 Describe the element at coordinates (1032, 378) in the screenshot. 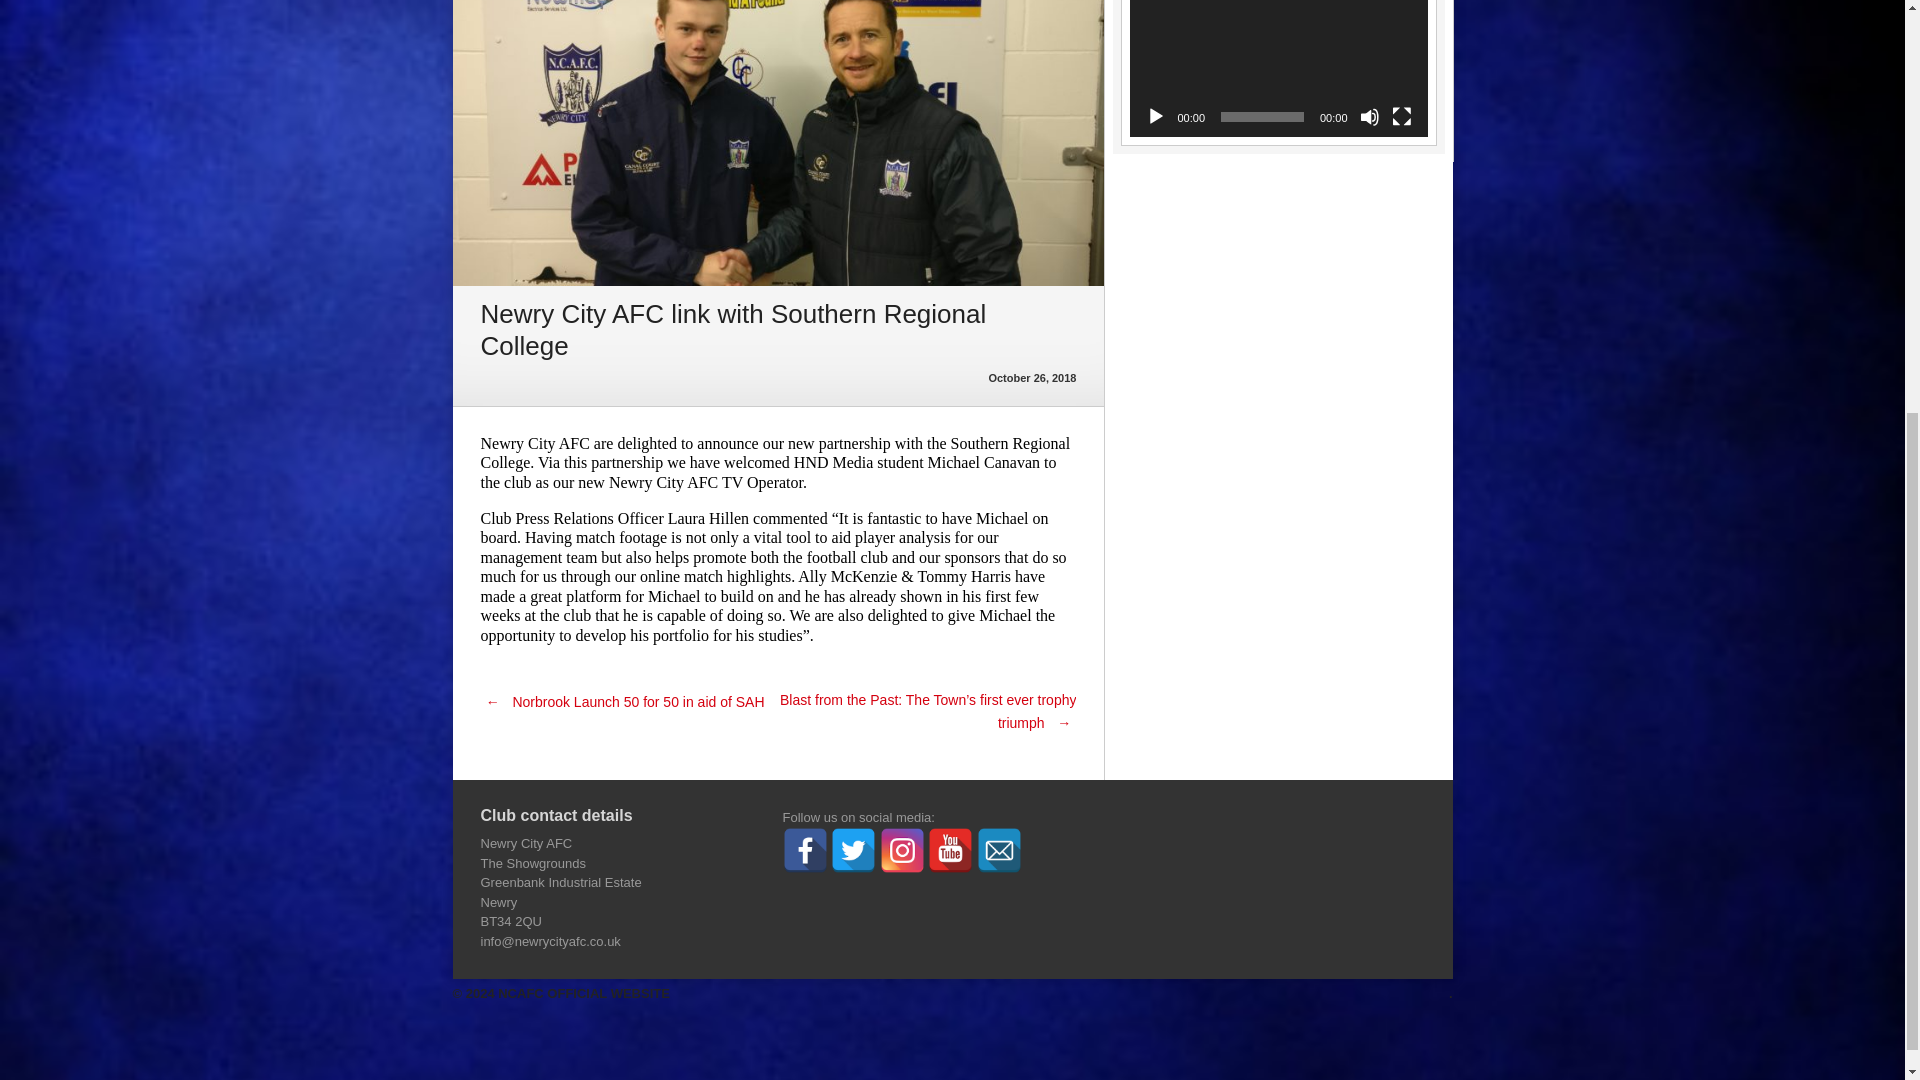

I see `October 26, 2018` at that location.